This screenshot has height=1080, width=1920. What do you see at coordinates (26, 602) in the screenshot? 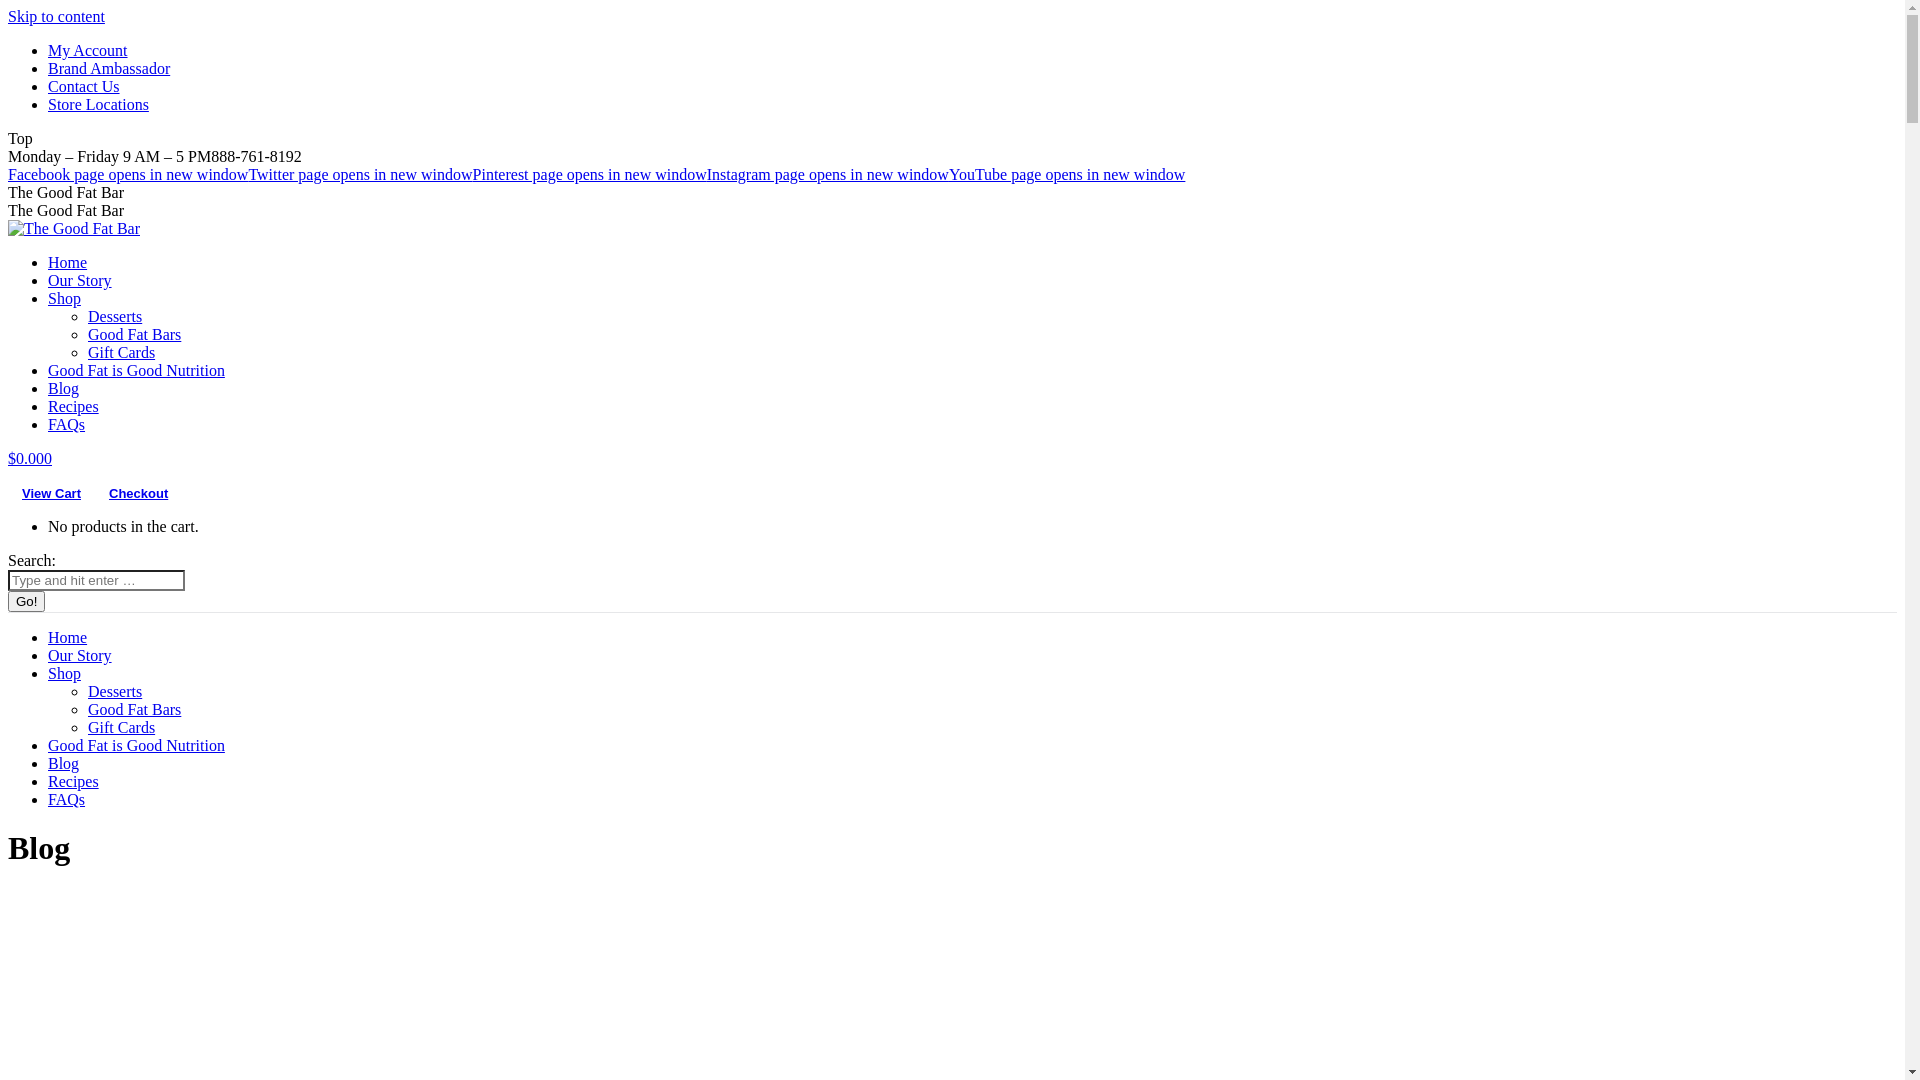
I see `Go!` at bounding box center [26, 602].